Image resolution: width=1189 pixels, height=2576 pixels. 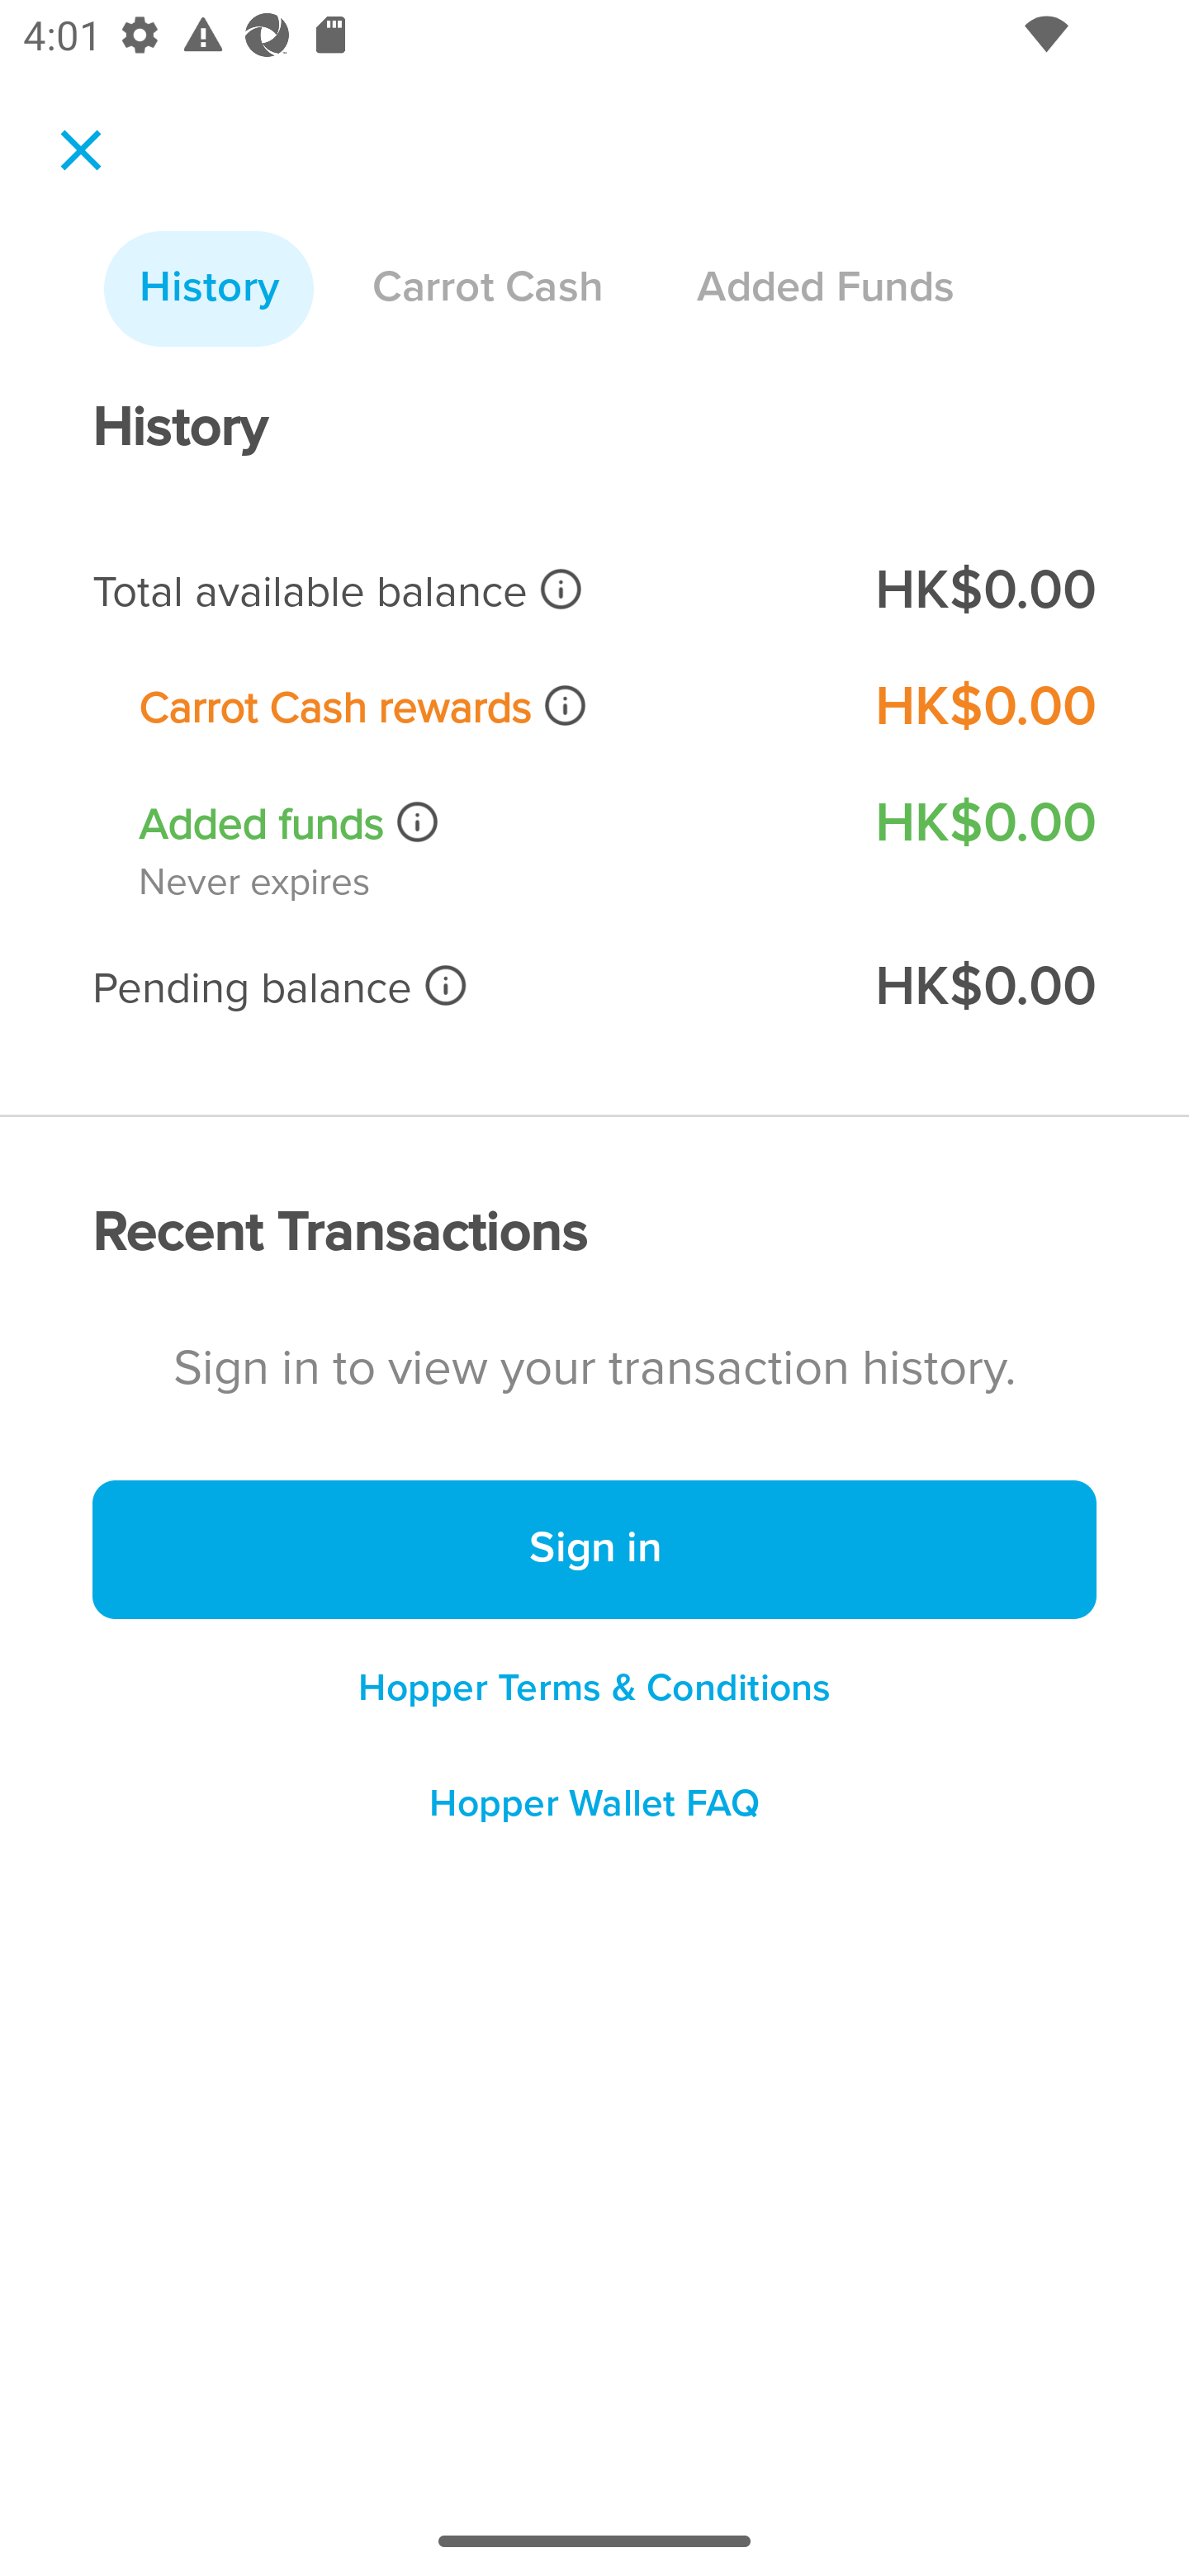 I want to click on ‍Total available balance ​, so click(x=461, y=591).